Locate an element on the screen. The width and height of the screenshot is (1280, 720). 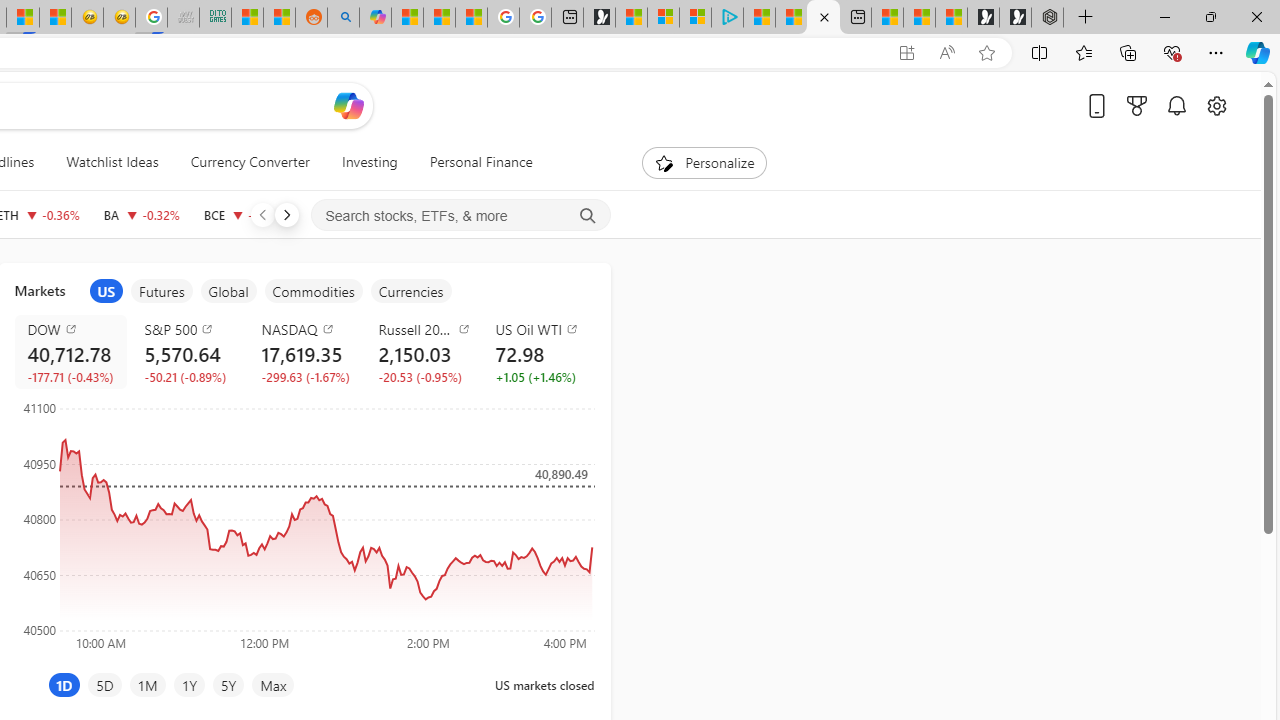
Currency Converter is located at coordinates (249, 162).